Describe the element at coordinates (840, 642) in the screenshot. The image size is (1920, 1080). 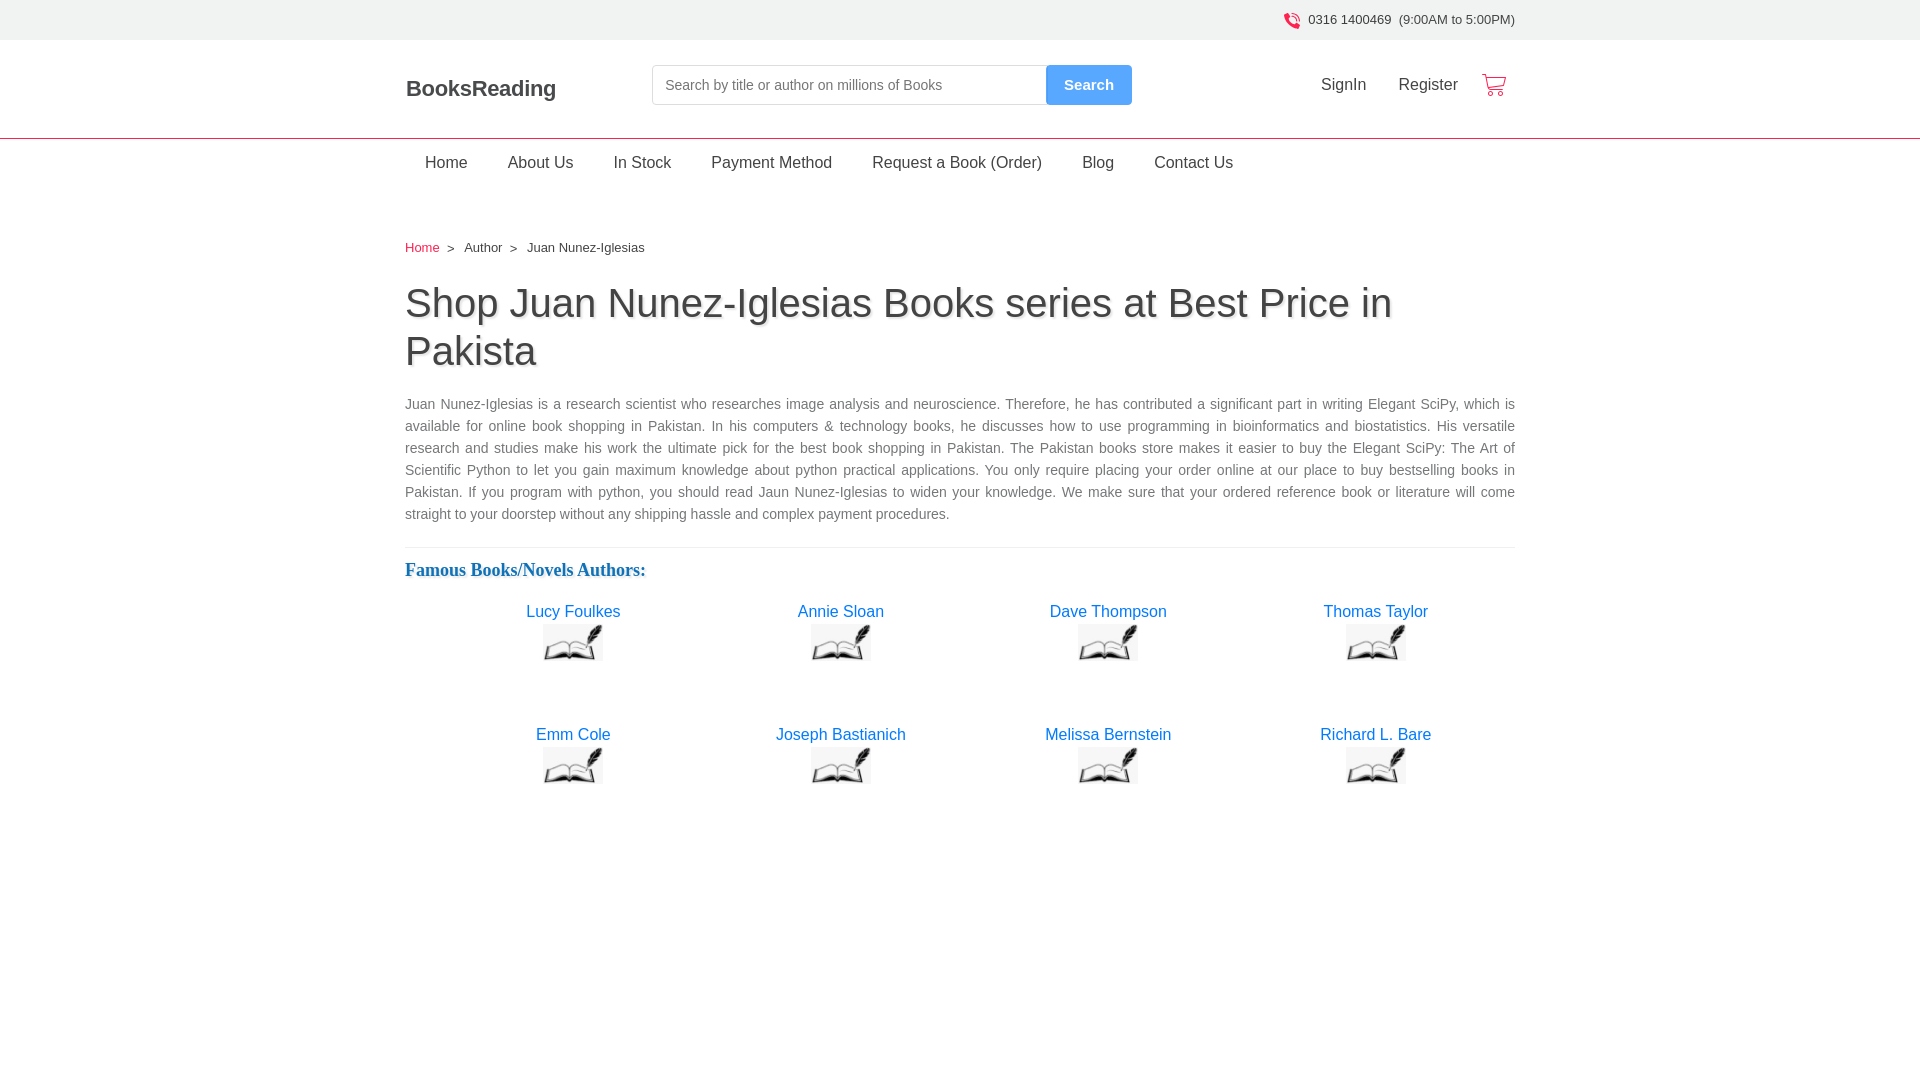
I see `Annie Sloan` at that location.